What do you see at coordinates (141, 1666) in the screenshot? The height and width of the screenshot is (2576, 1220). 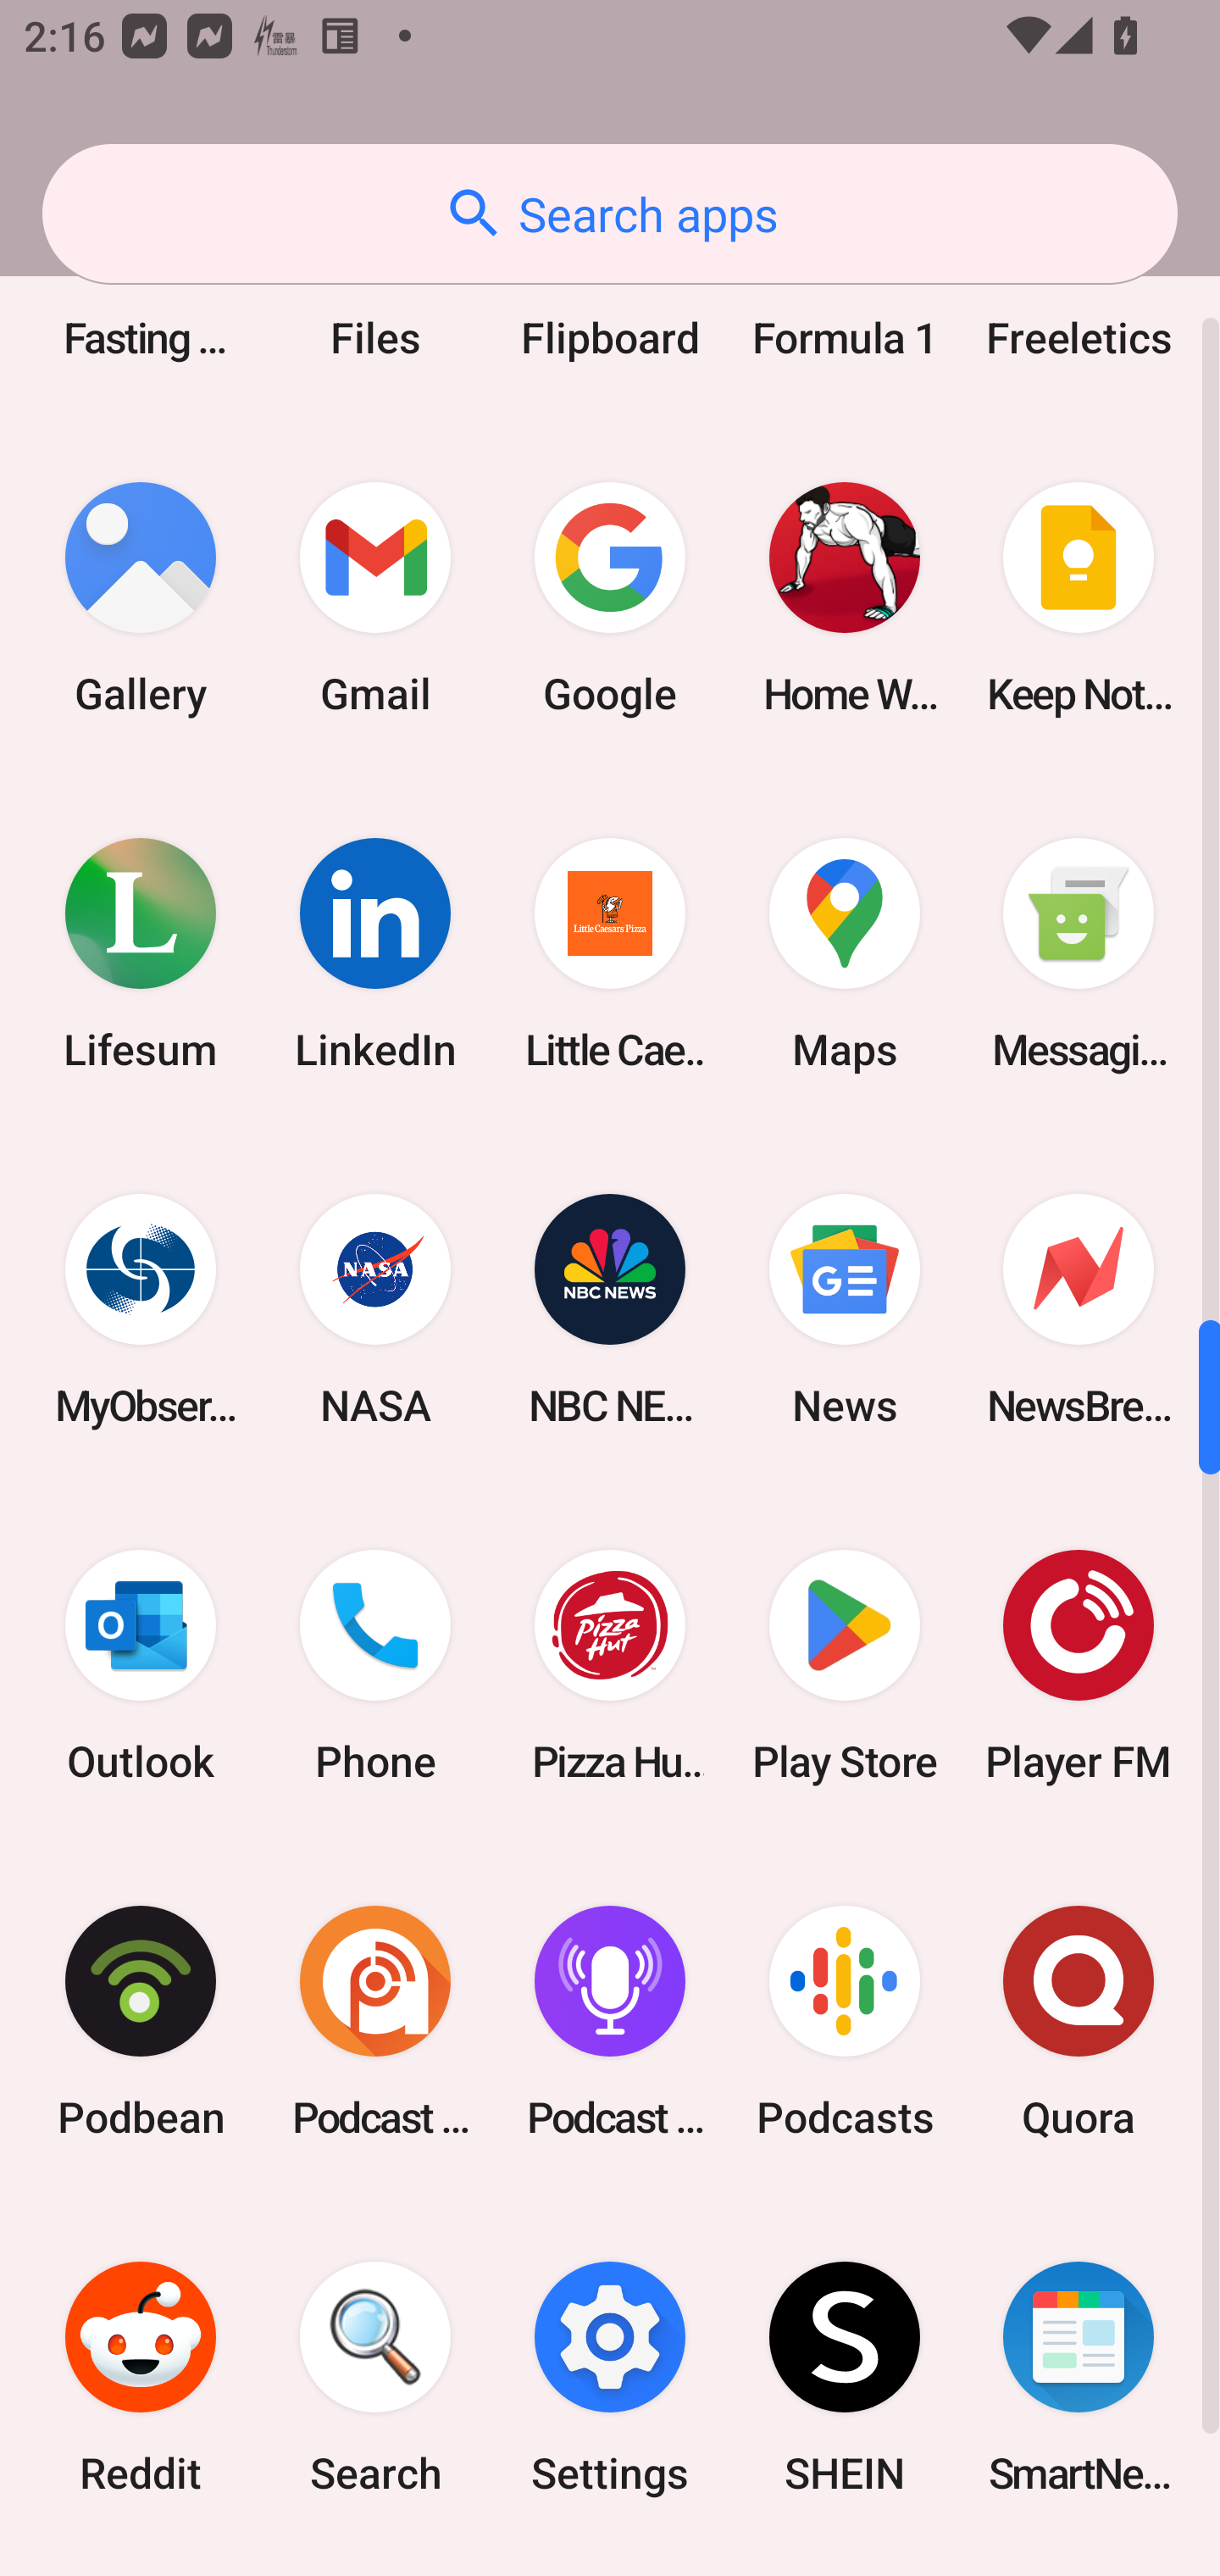 I see `Outlook` at bounding box center [141, 1666].